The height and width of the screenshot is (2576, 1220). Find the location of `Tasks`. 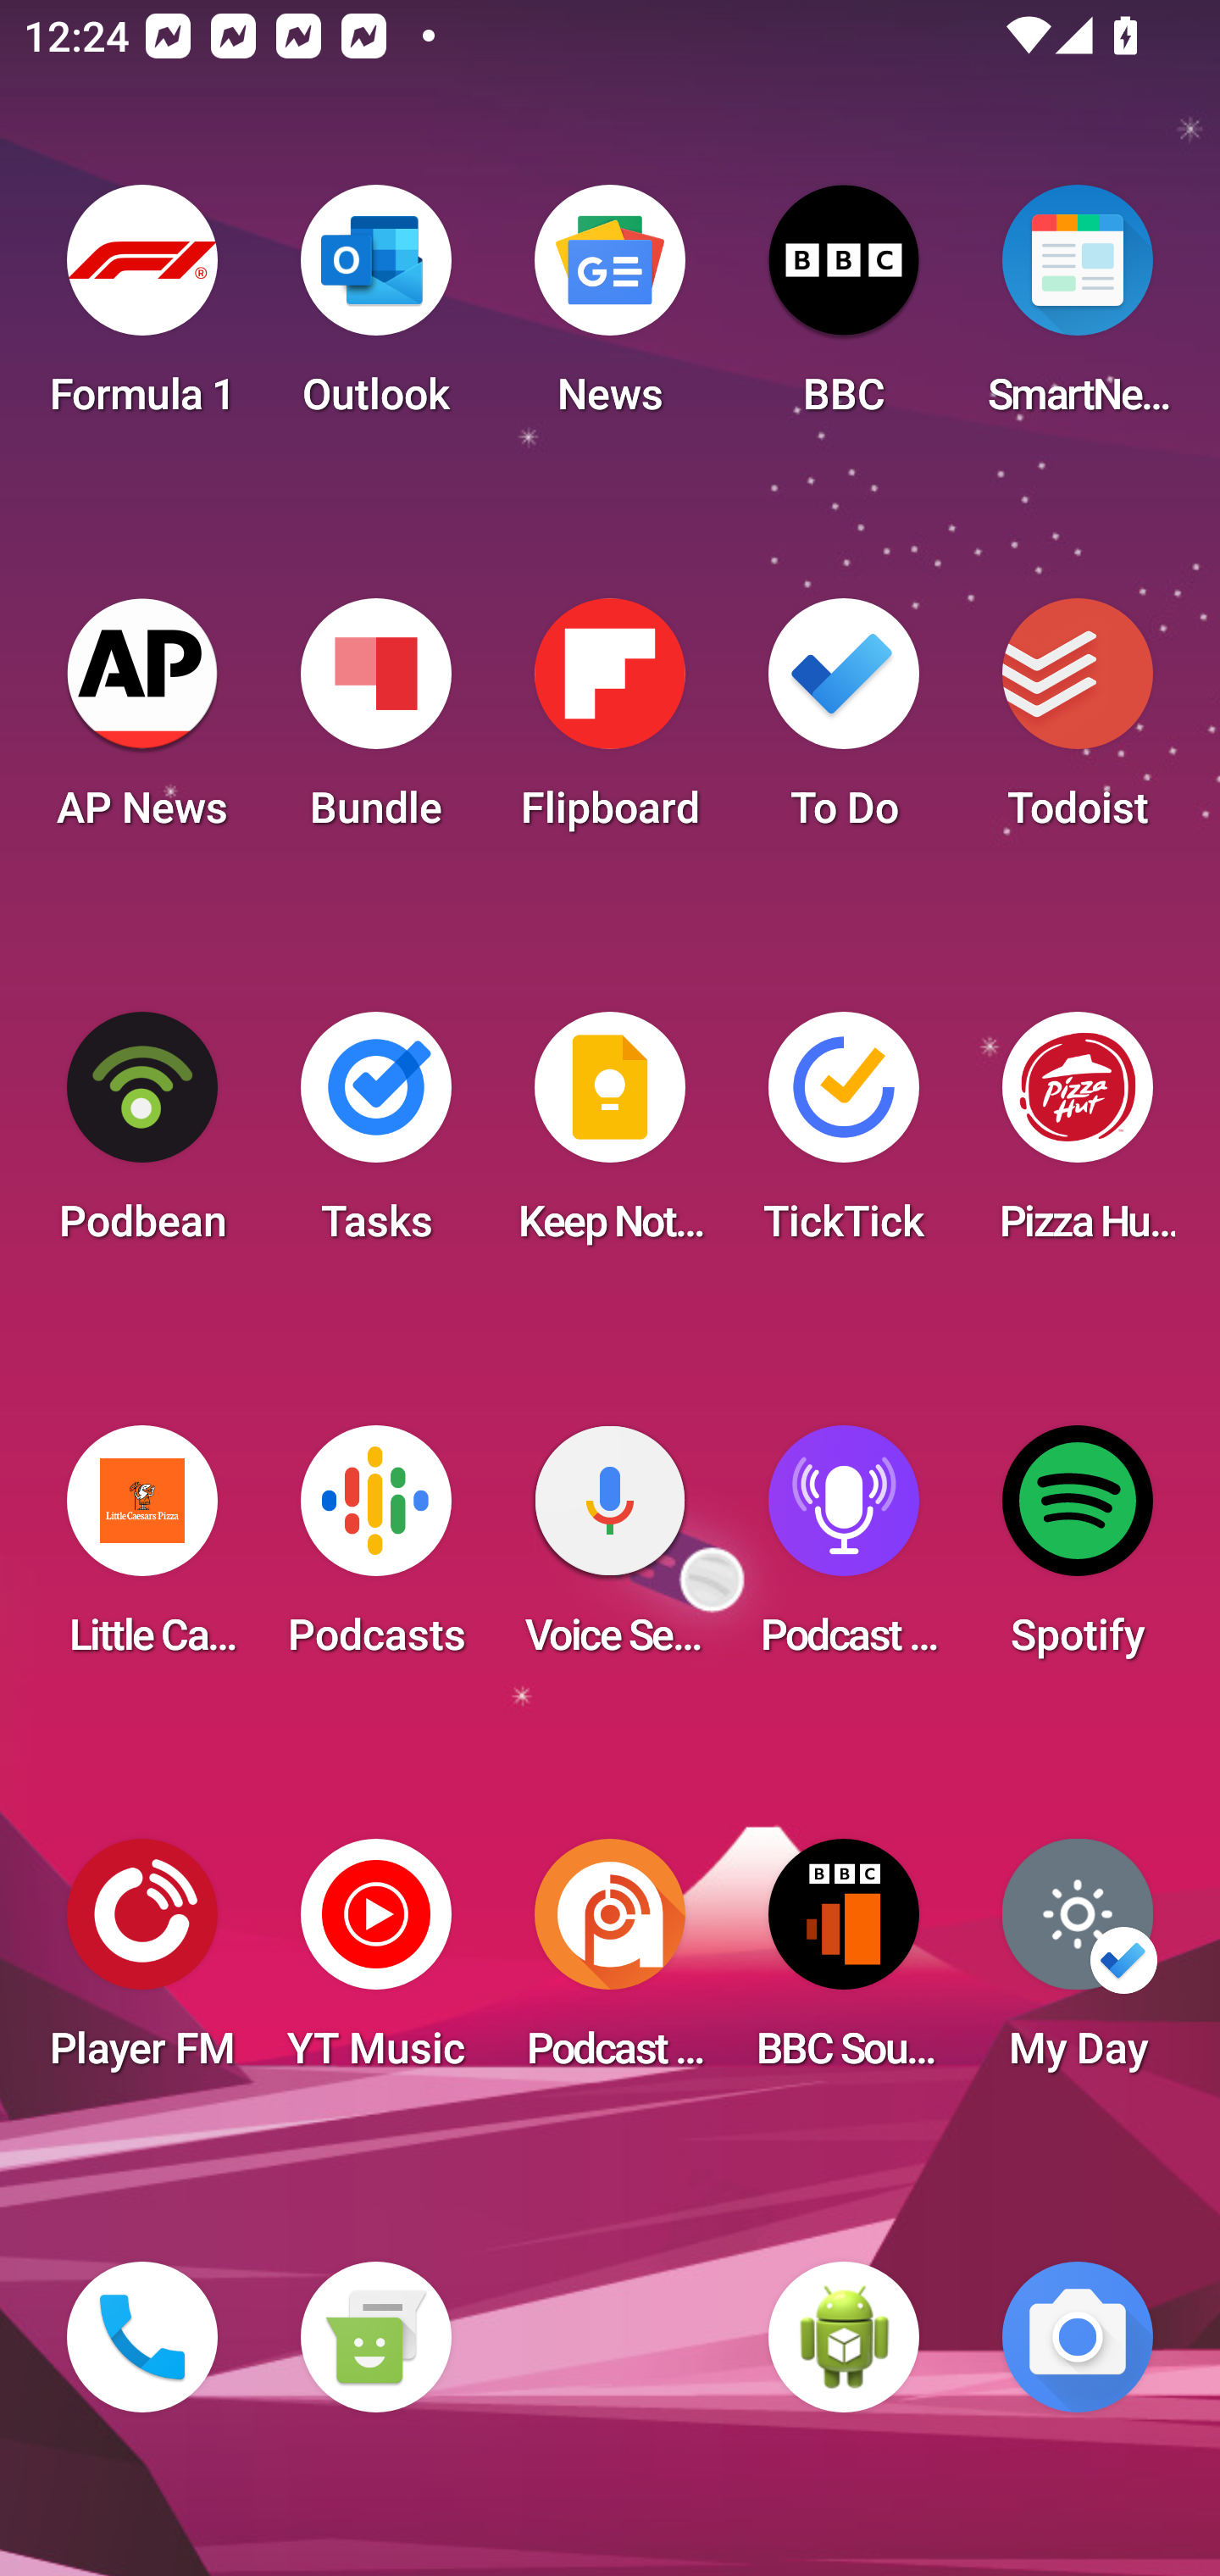

Tasks is located at coordinates (375, 1137).